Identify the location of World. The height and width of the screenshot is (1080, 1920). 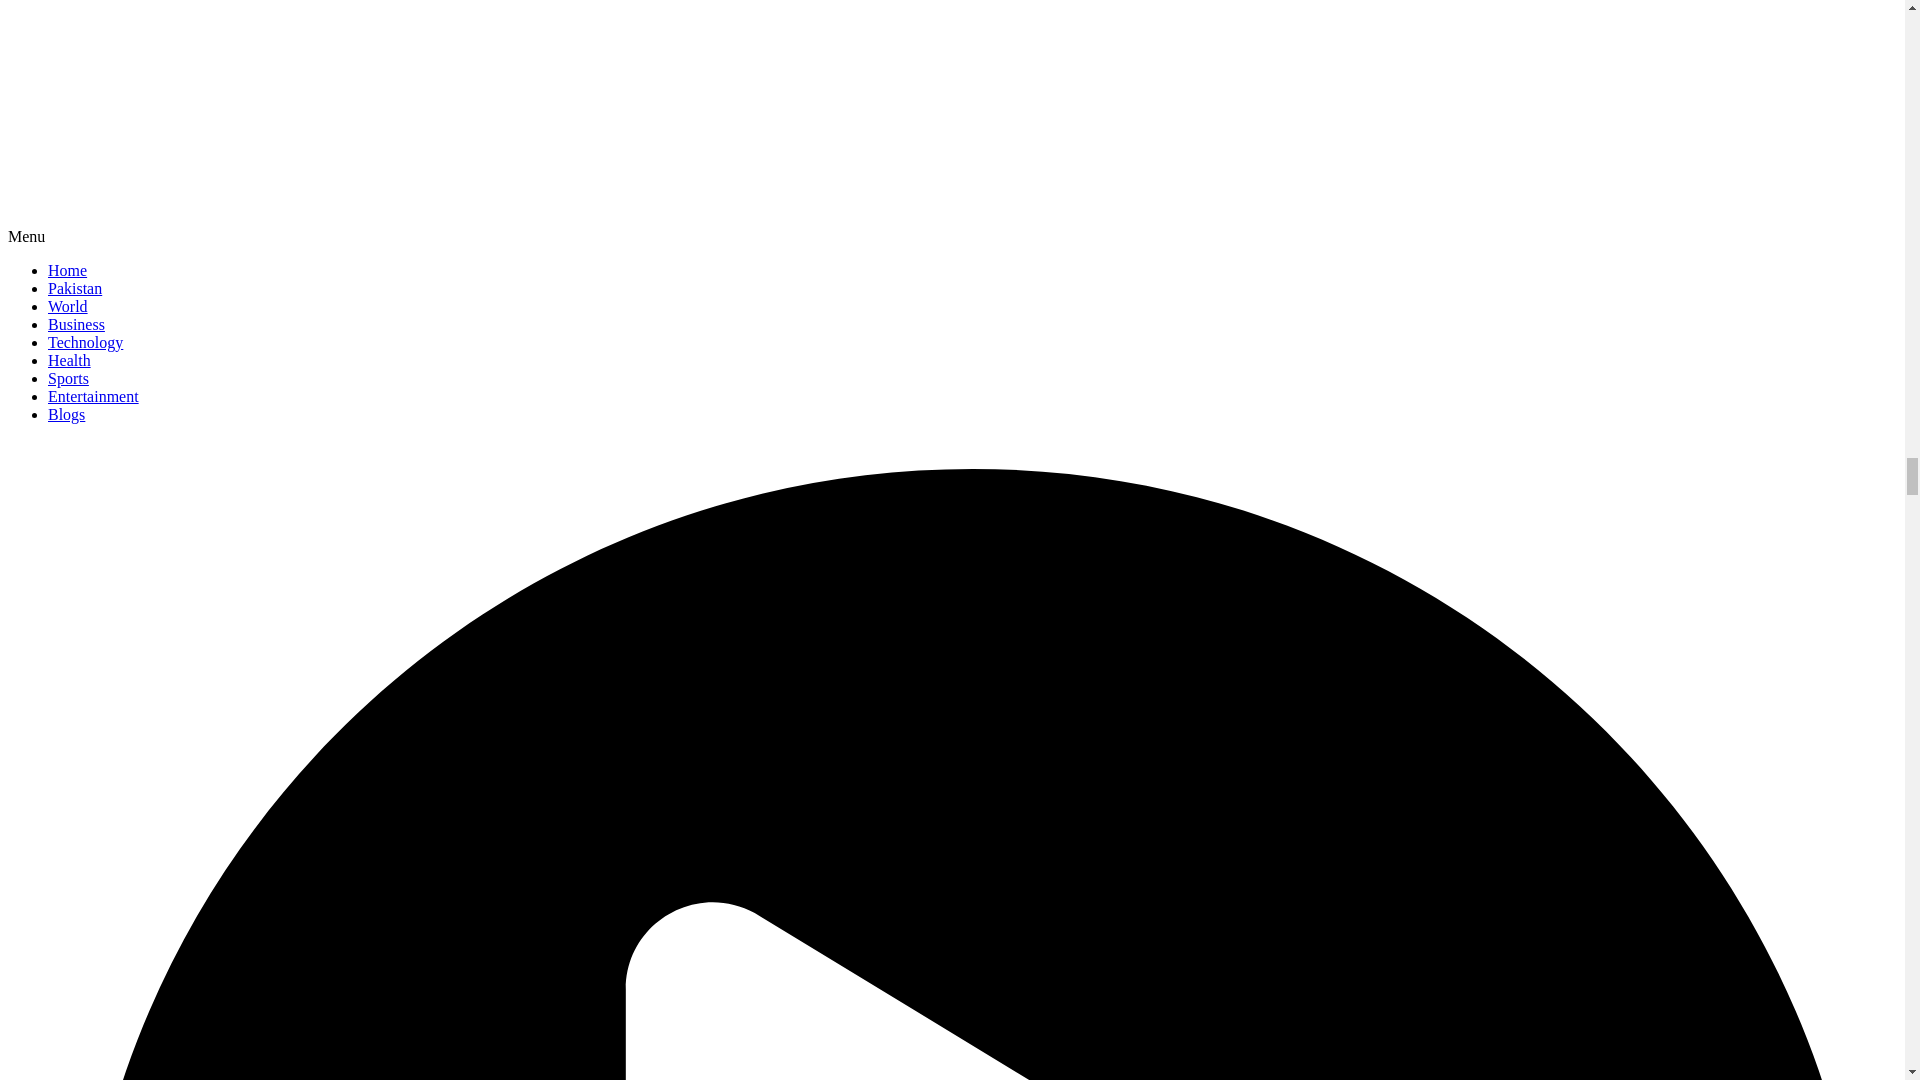
(68, 306).